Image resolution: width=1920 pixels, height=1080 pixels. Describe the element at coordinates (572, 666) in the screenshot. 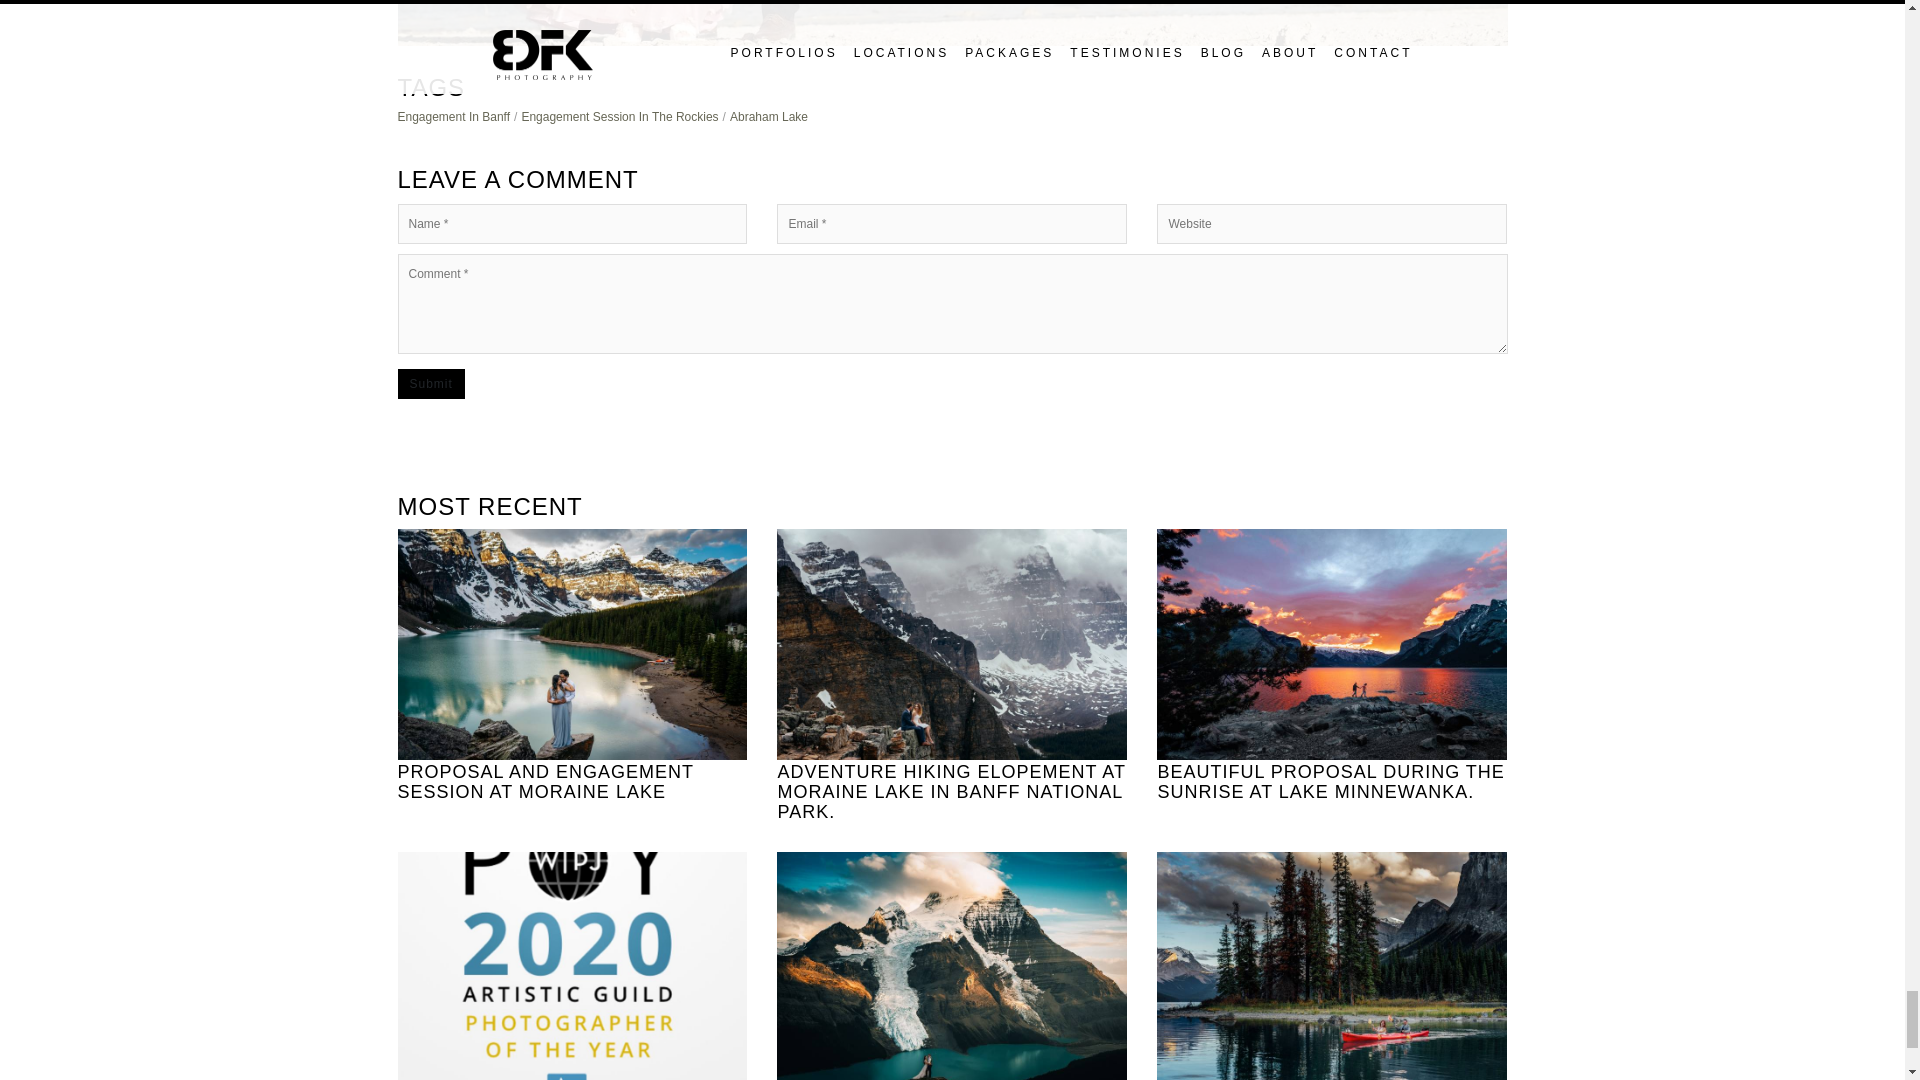

I see `PROPOSAL AND ENGAGEMENT SESSION AT MORAINE LAKE` at that location.